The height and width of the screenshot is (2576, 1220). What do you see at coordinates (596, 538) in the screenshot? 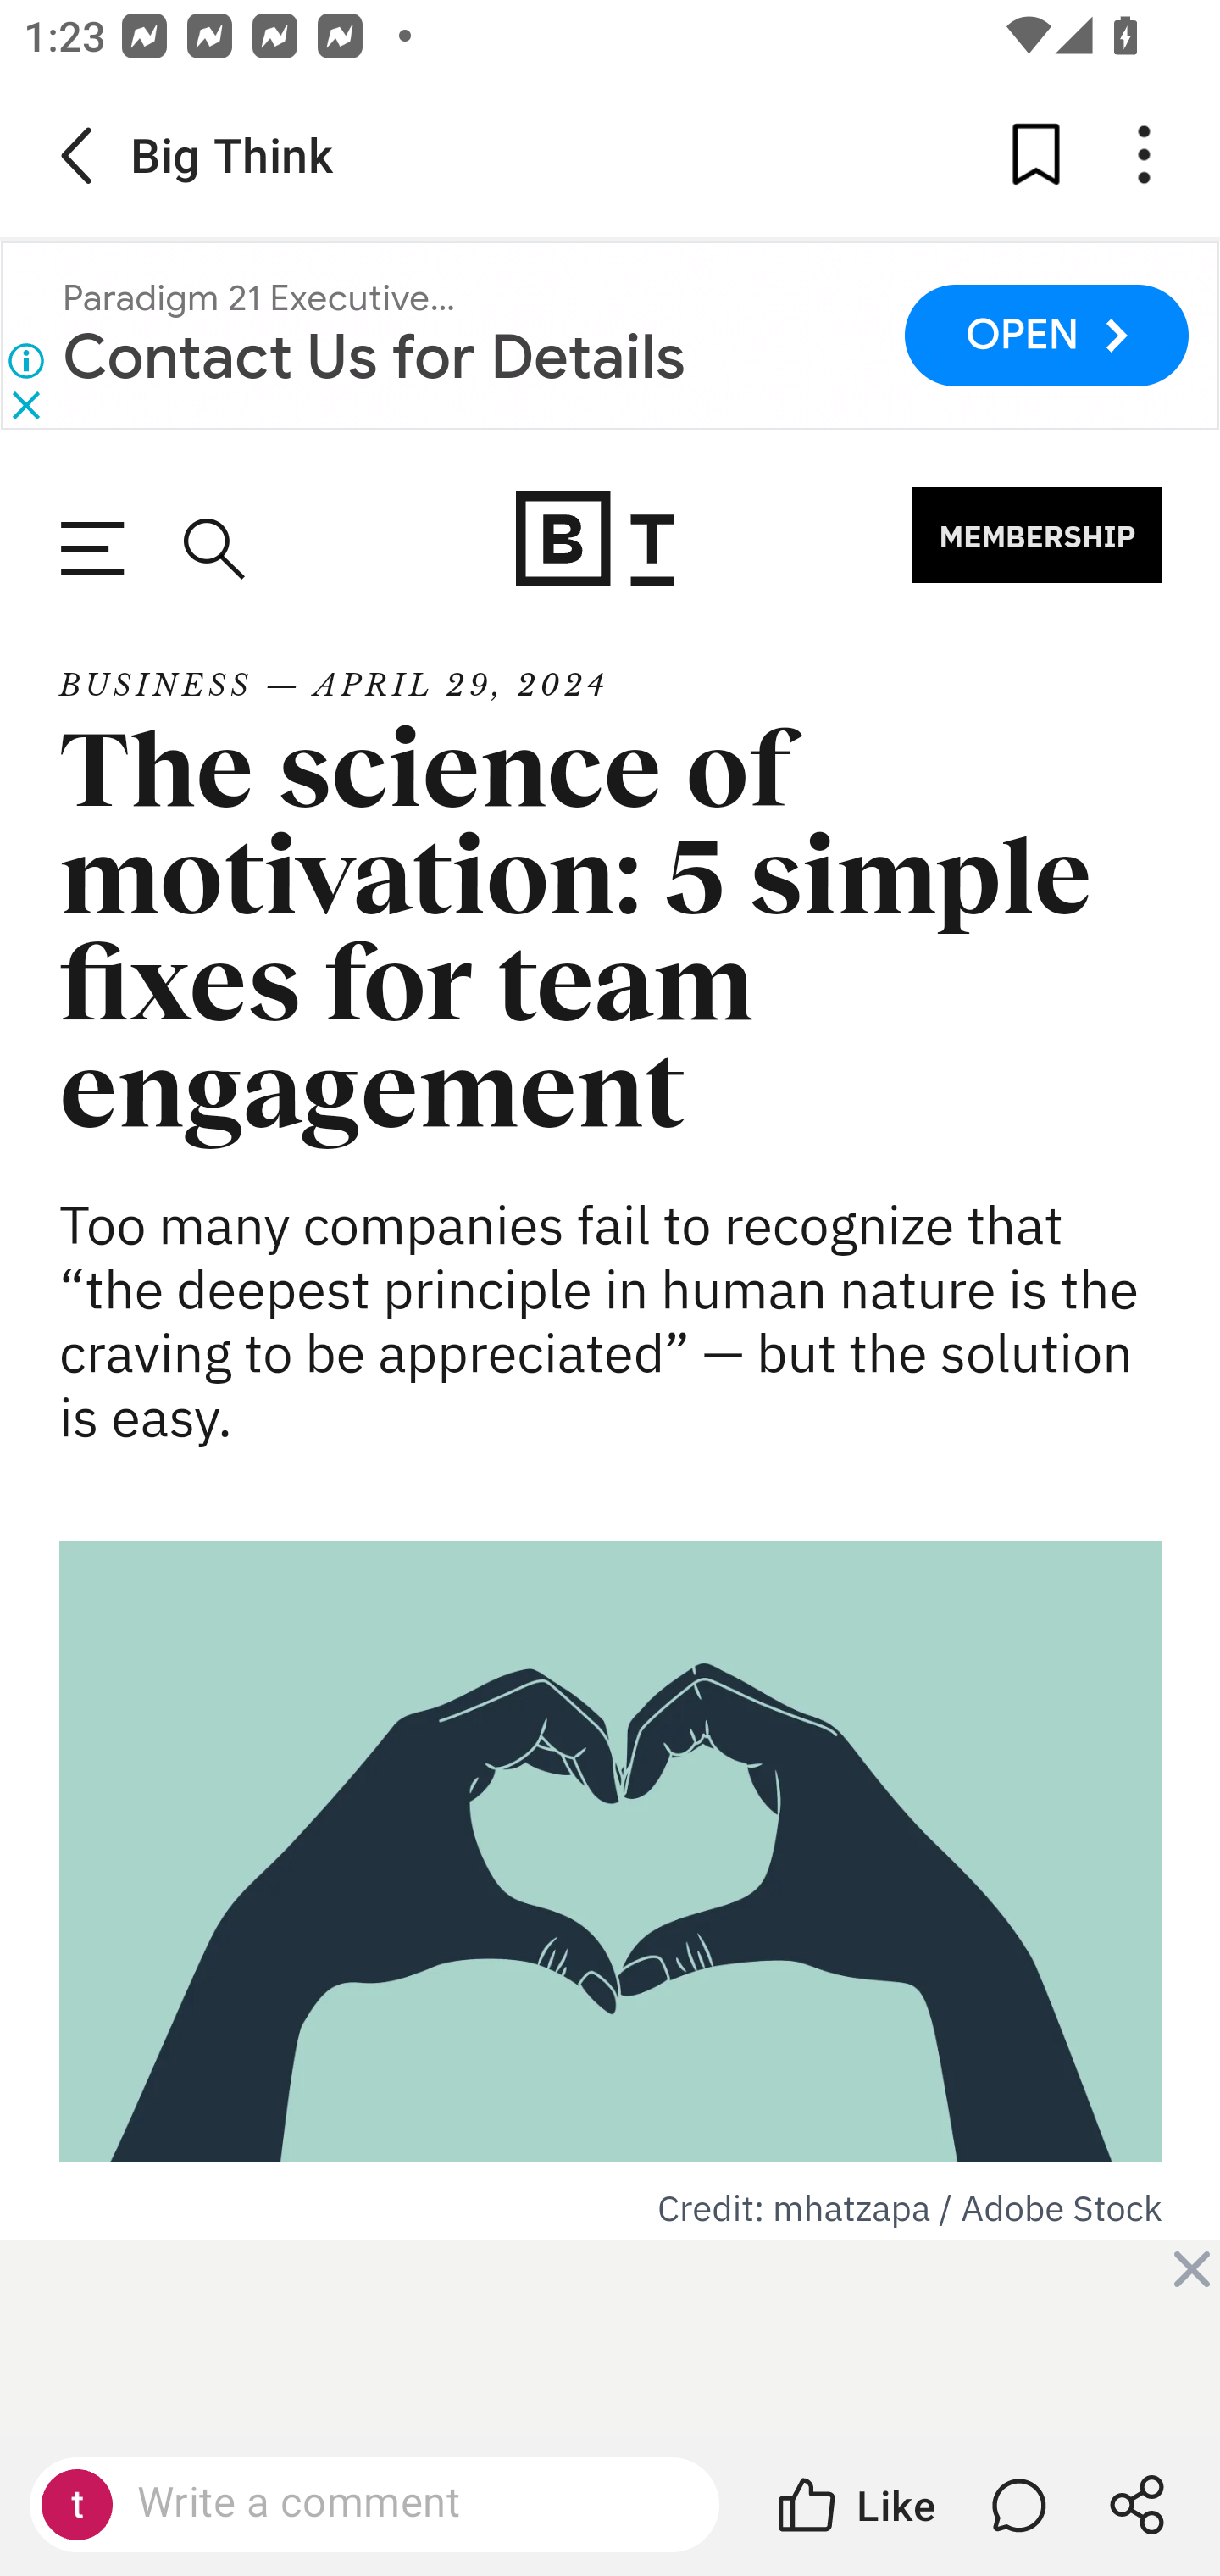
I see `bigthink` at bounding box center [596, 538].